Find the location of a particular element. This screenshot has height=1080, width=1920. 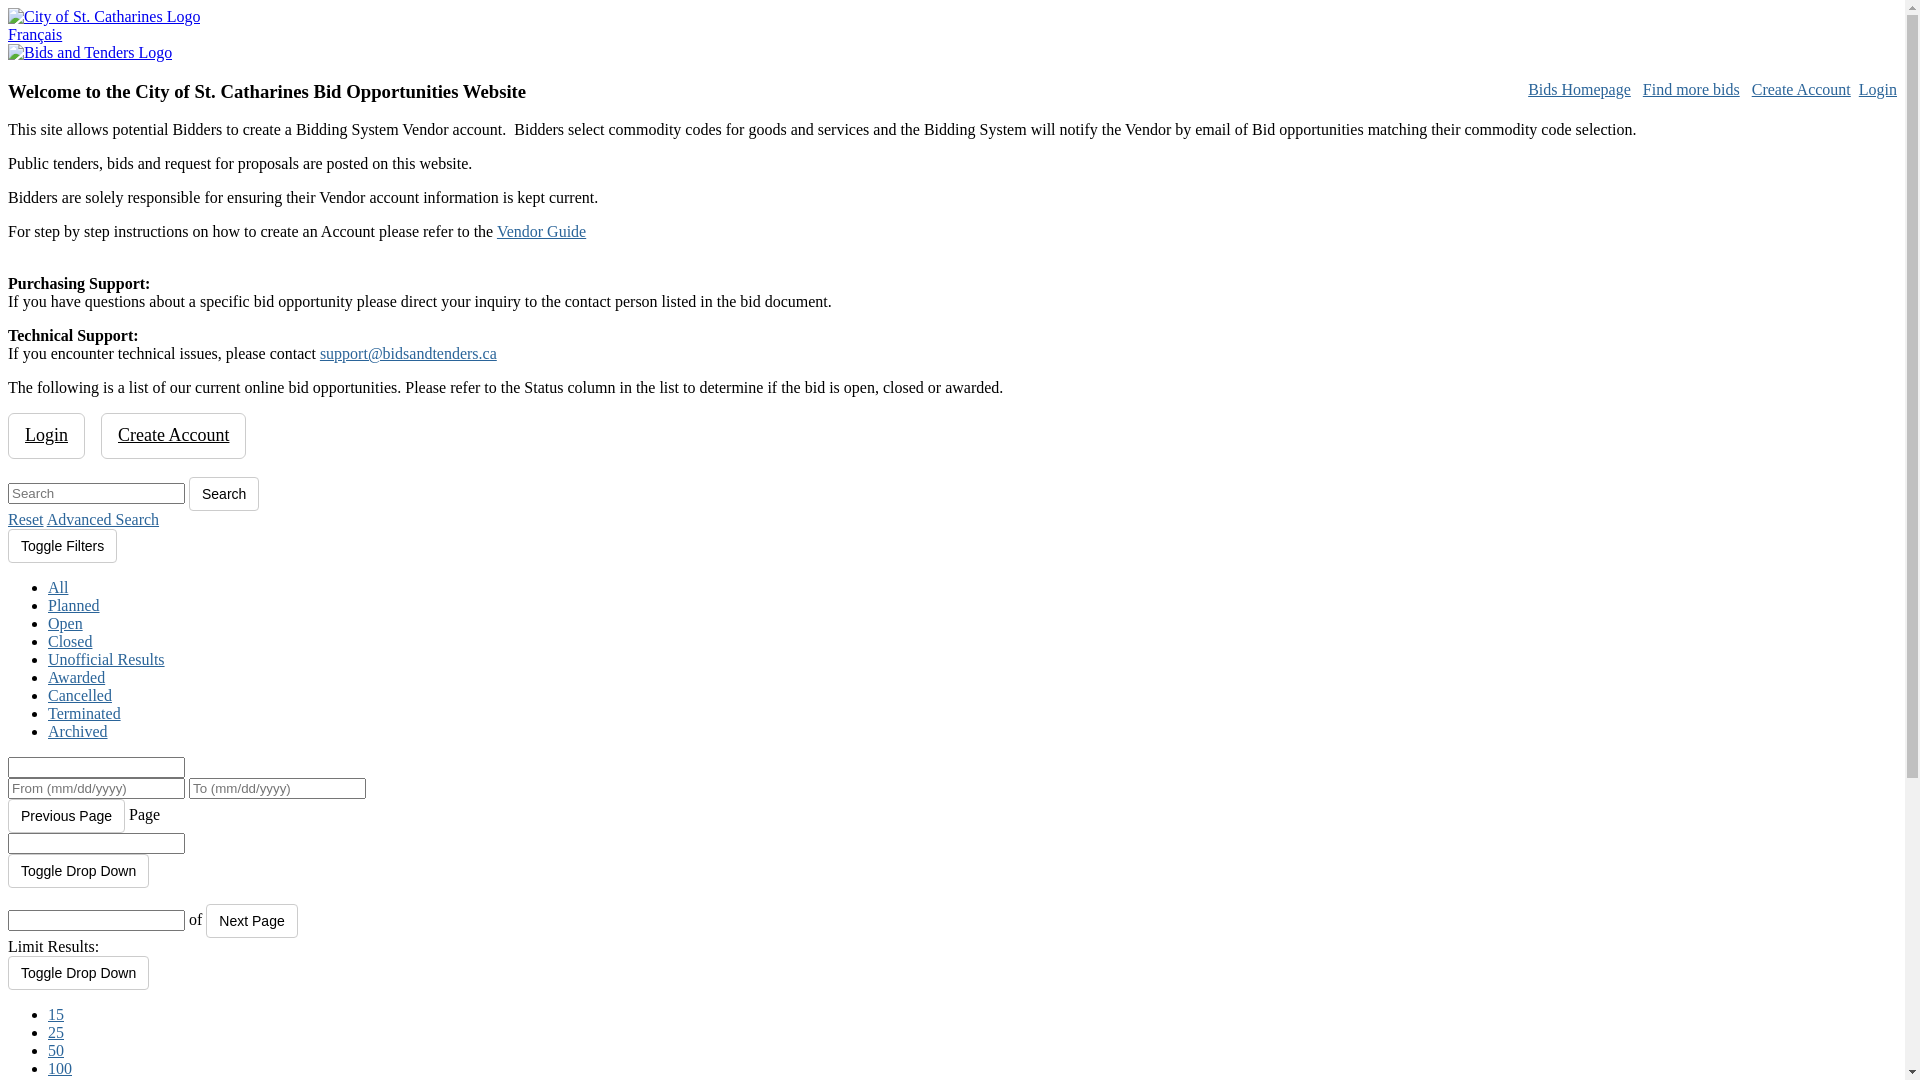

Toggle Filters is located at coordinates (62, 546).